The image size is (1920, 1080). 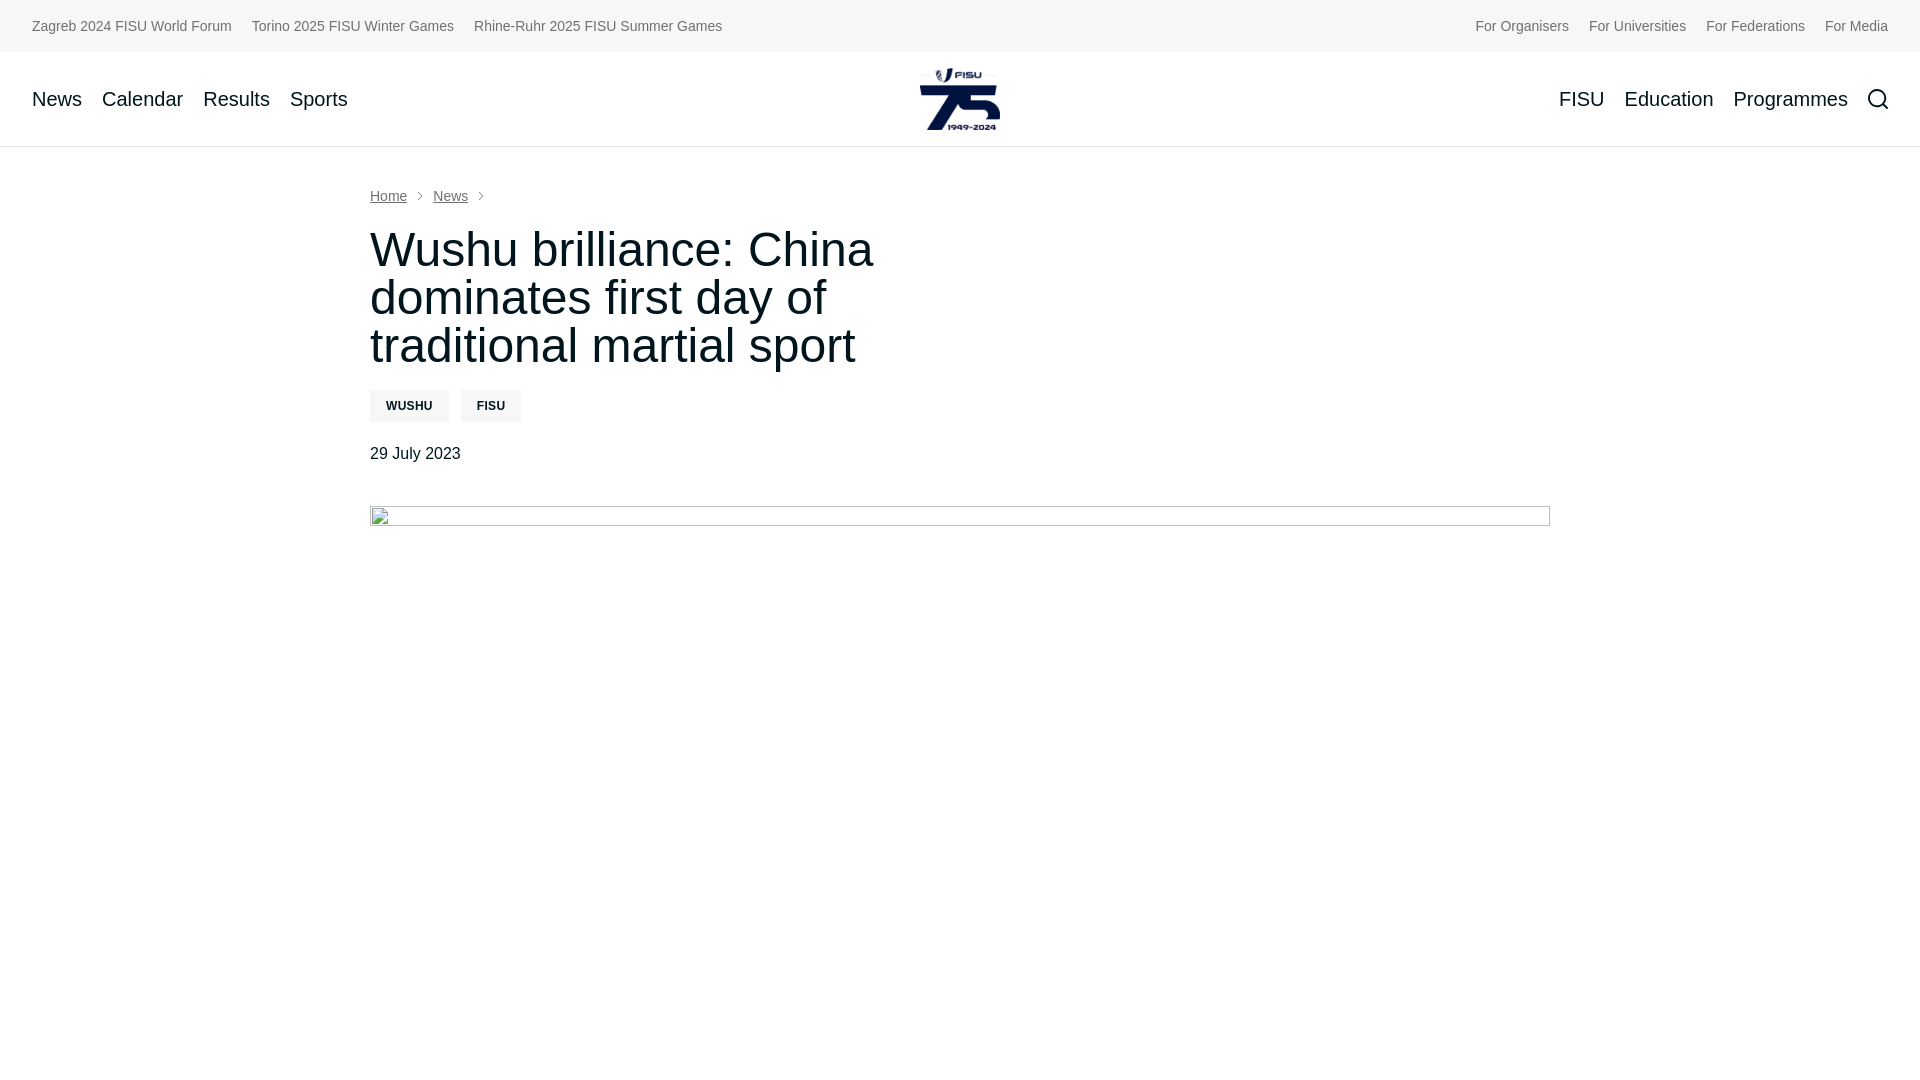 I want to click on News, so click(x=57, y=98).